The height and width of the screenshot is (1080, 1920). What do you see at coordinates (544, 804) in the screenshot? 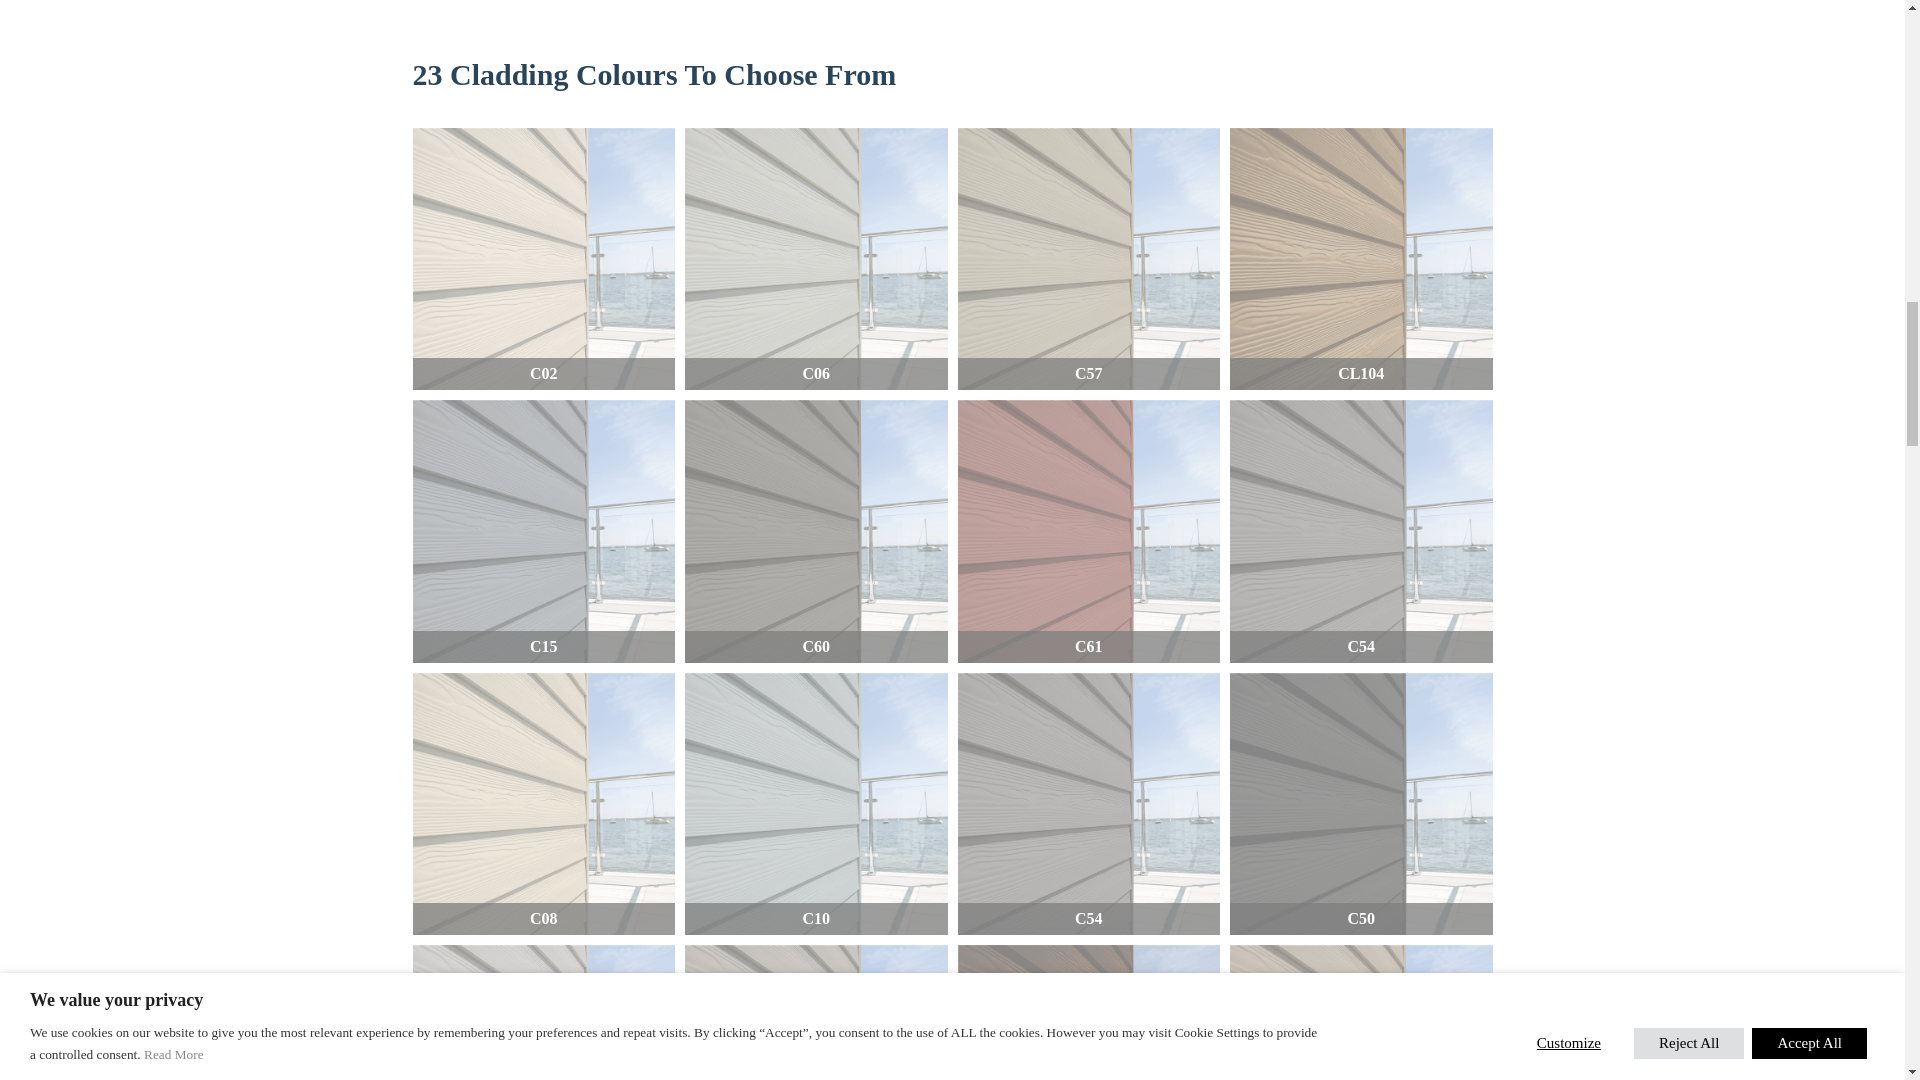
I see `C08` at bounding box center [544, 804].